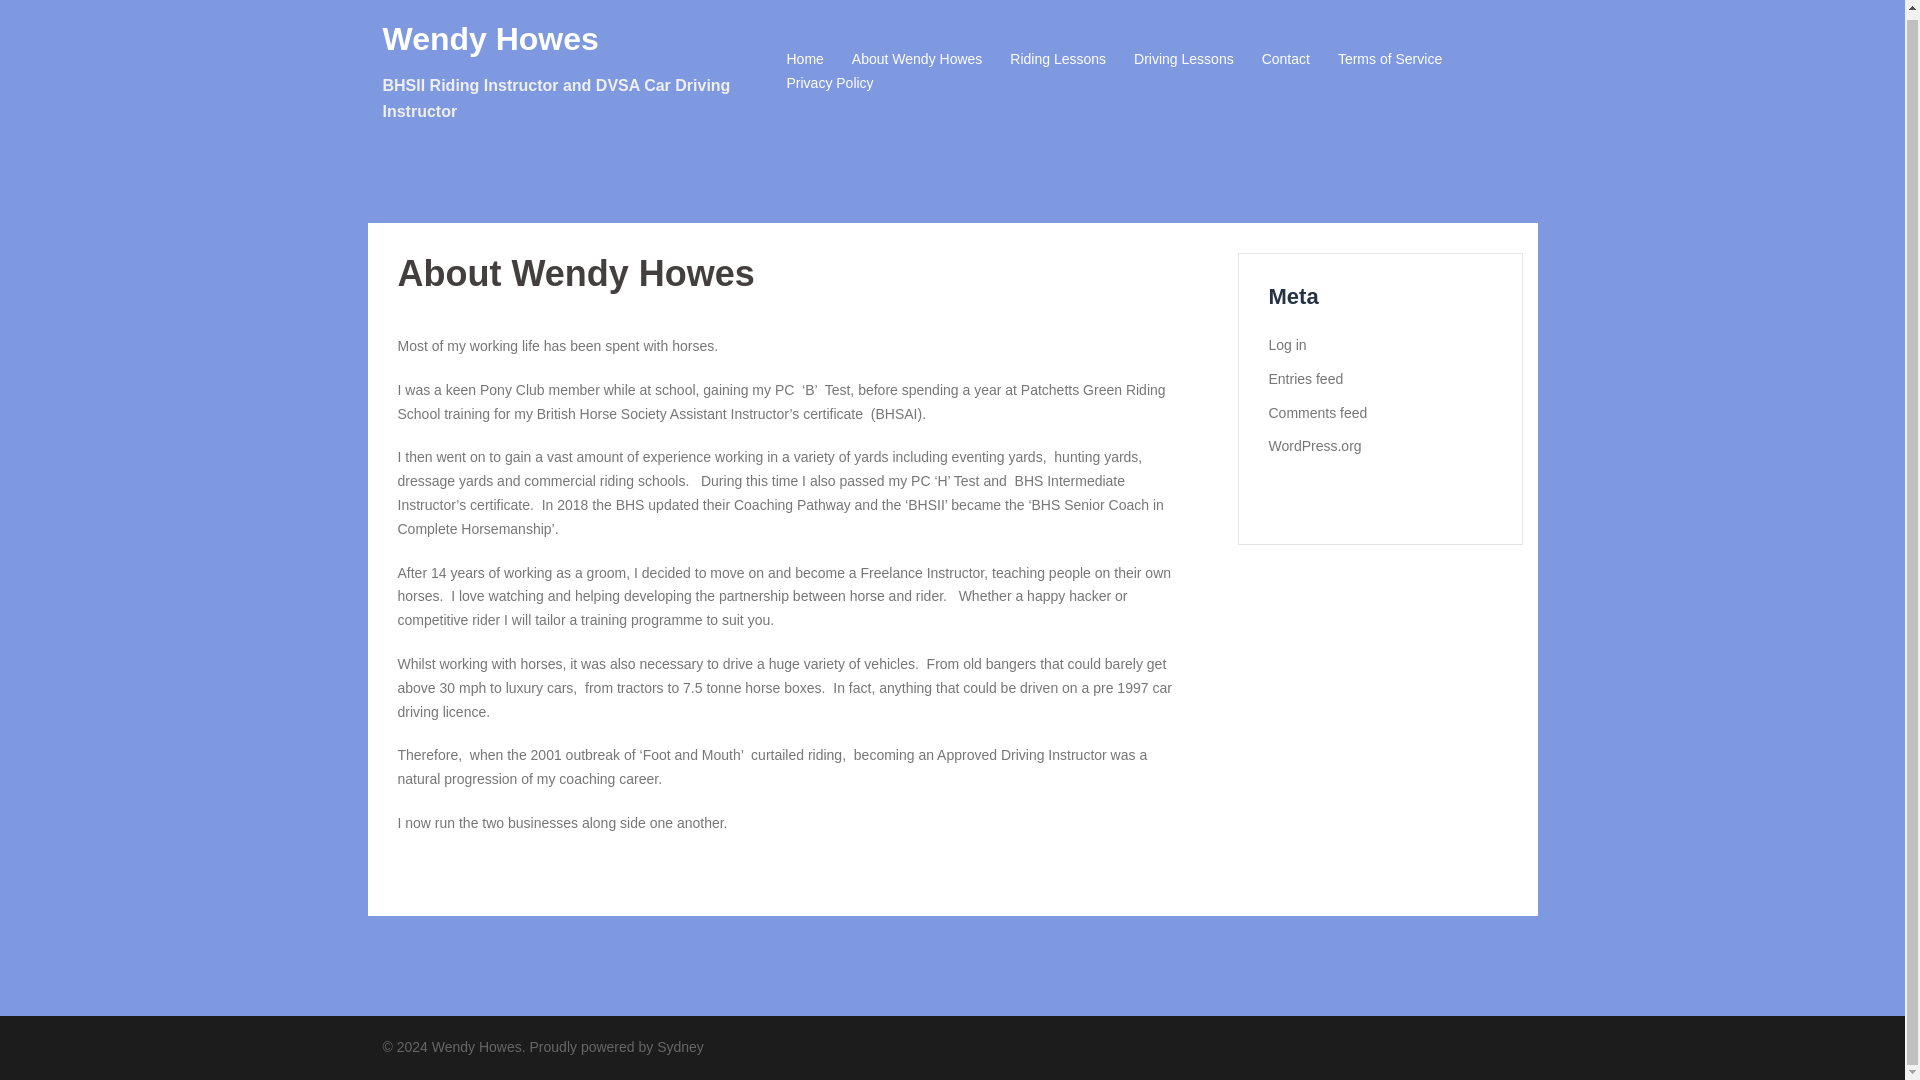  Describe the element at coordinates (490, 34) in the screenshot. I see `Wendy Howes` at that location.